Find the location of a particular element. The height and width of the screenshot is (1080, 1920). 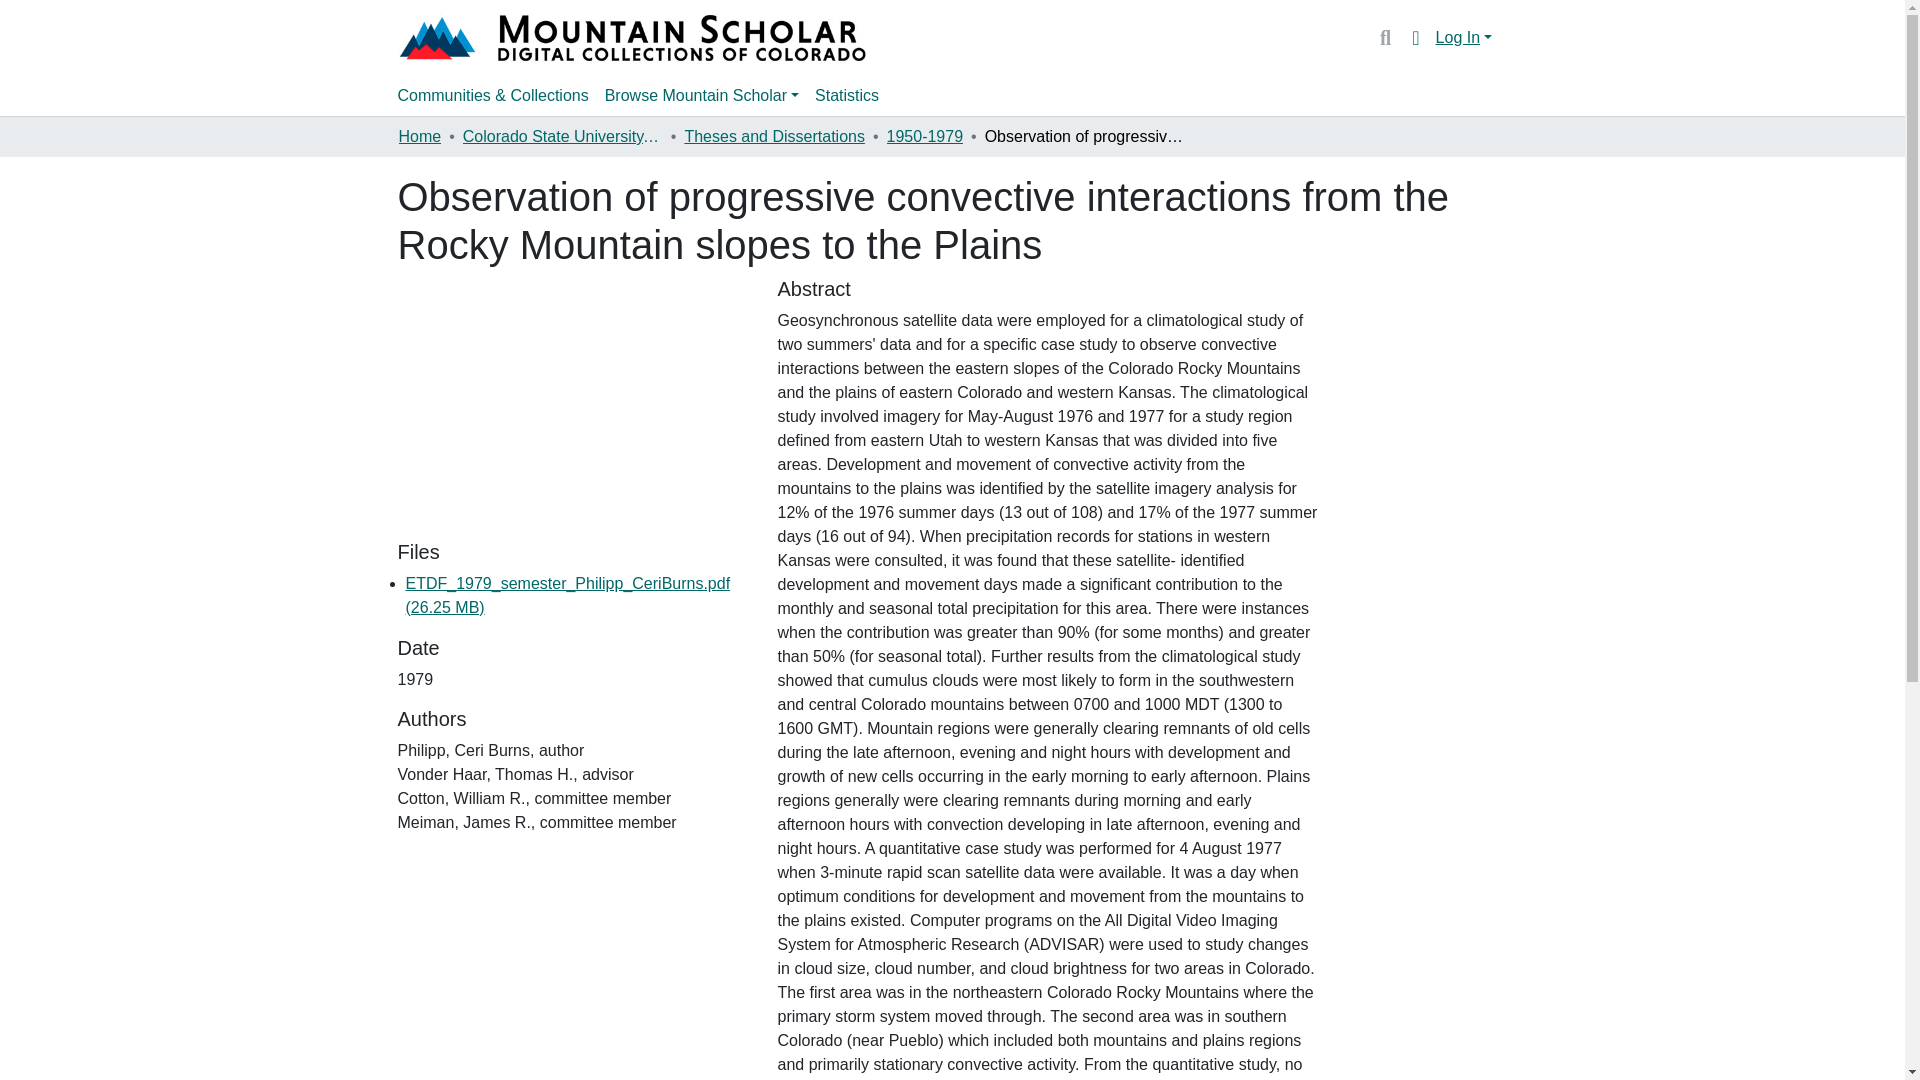

Language switch is located at coordinates (1416, 37).